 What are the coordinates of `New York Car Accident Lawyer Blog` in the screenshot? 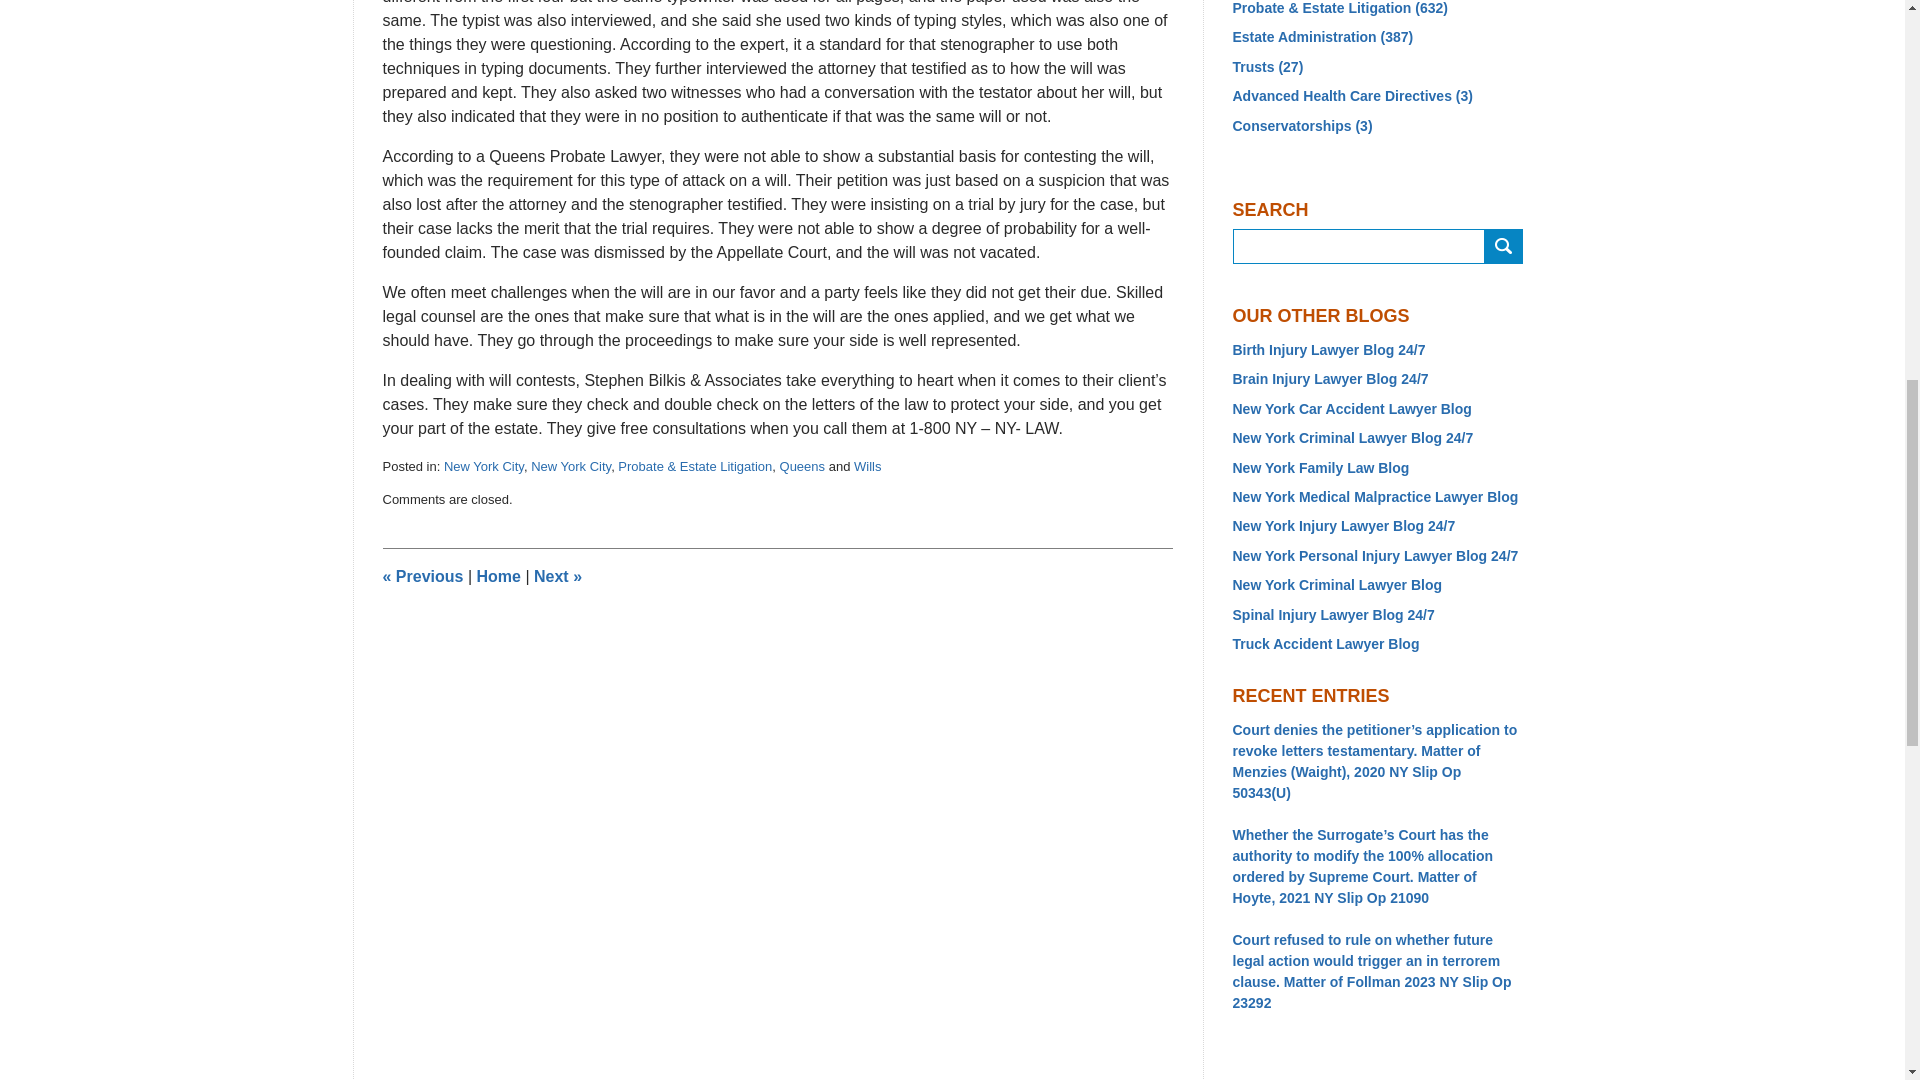 It's located at (1377, 409).